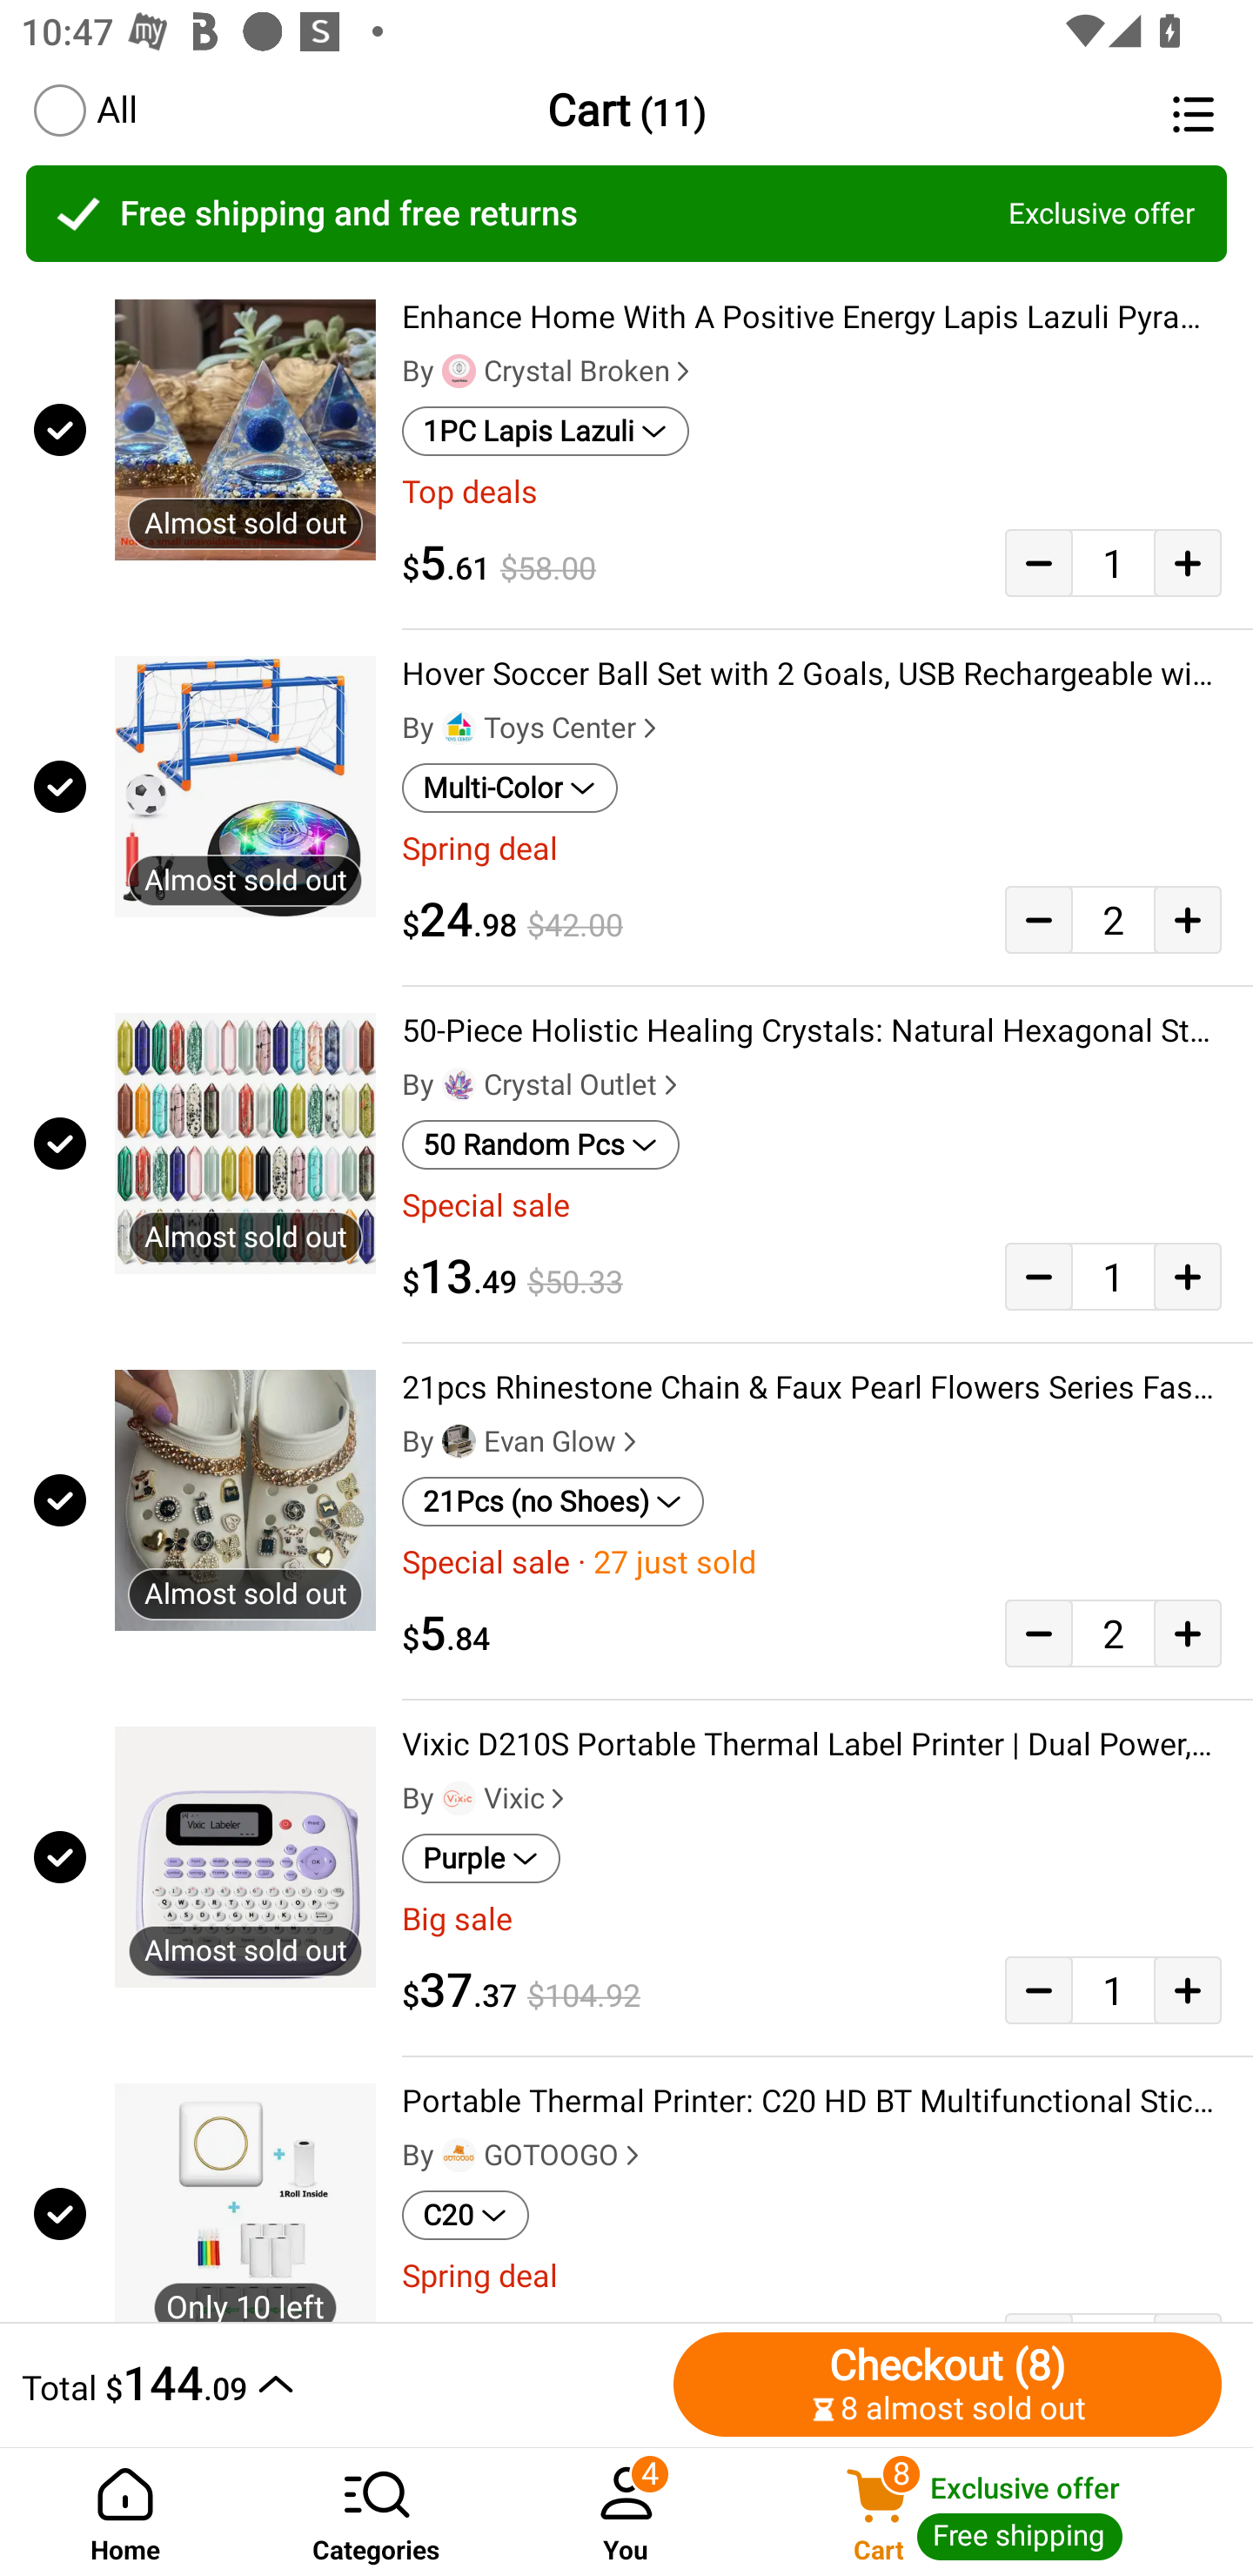 The height and width of the screenshot is (2576, 1253). I want to click on Decrease quantity button, so click(1038, 919).